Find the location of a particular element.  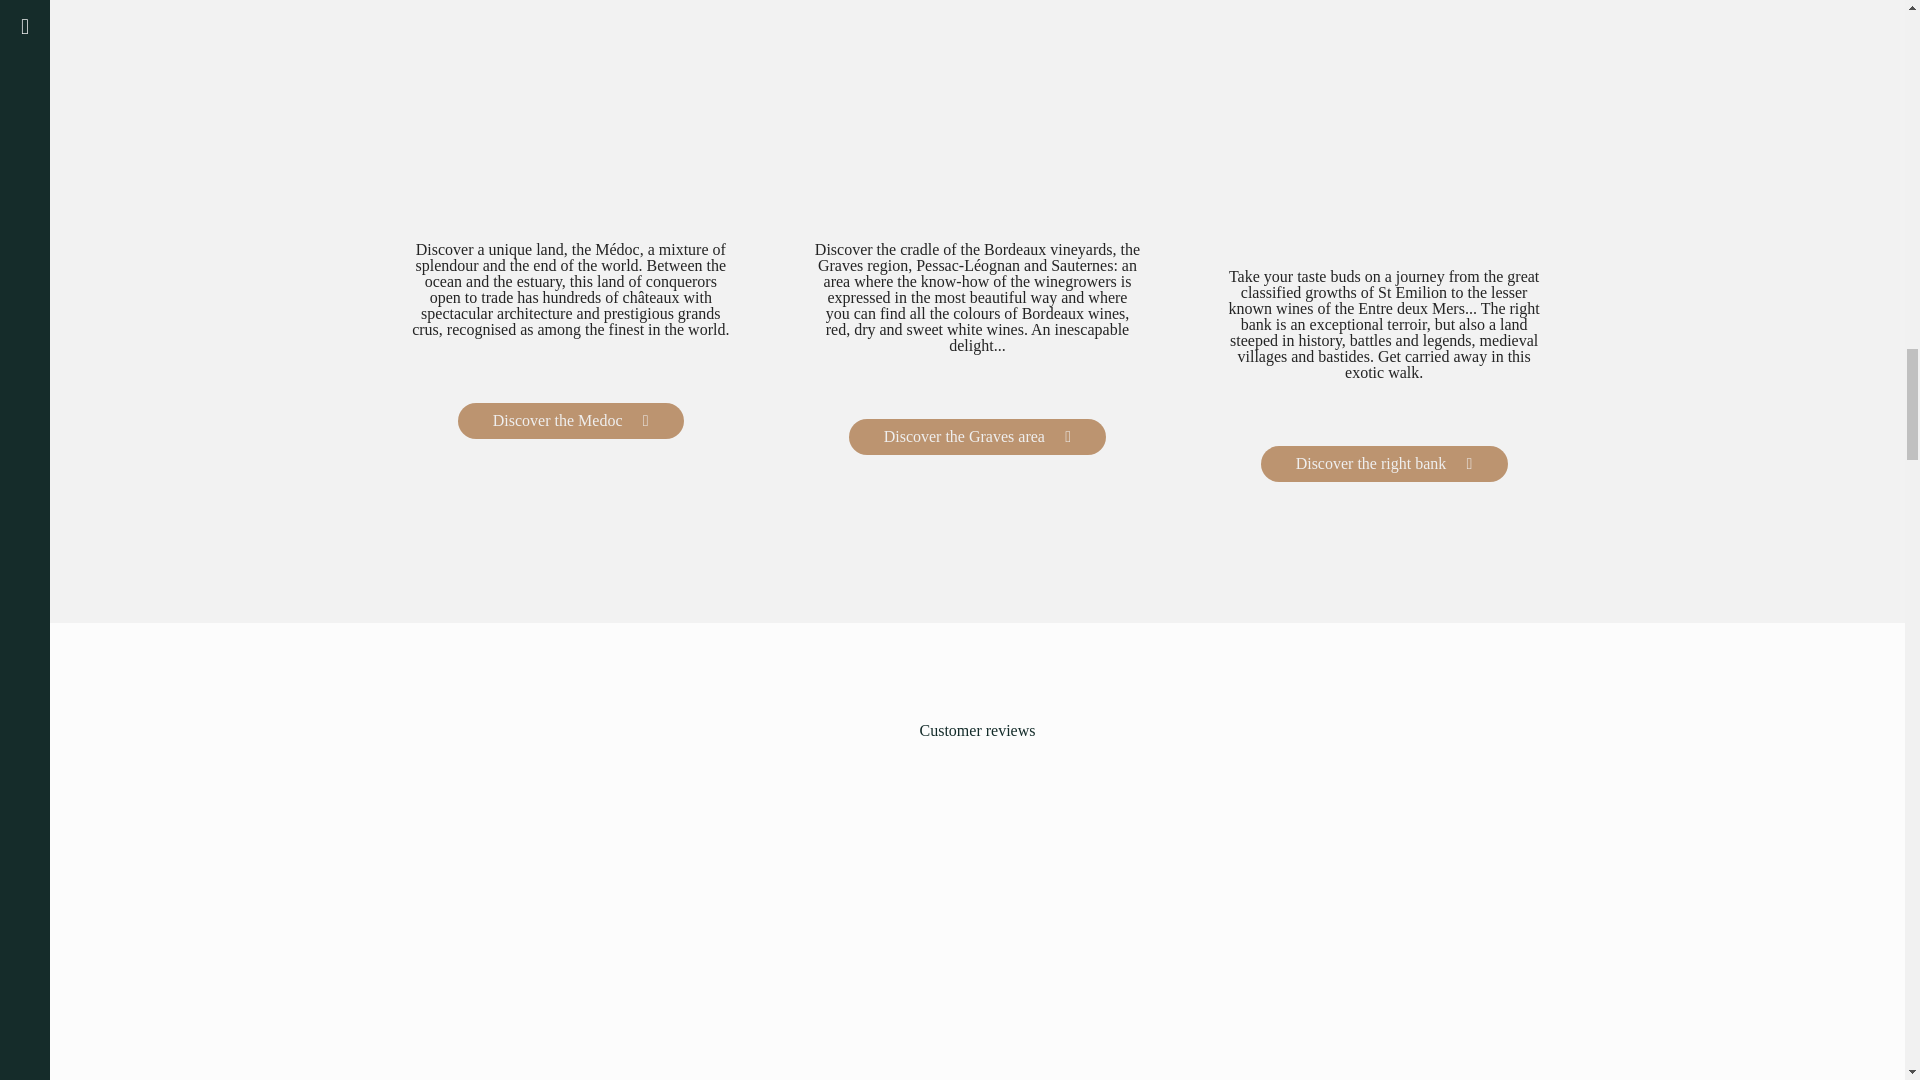

Discover the right bank is located at coordinates (1384, 464).